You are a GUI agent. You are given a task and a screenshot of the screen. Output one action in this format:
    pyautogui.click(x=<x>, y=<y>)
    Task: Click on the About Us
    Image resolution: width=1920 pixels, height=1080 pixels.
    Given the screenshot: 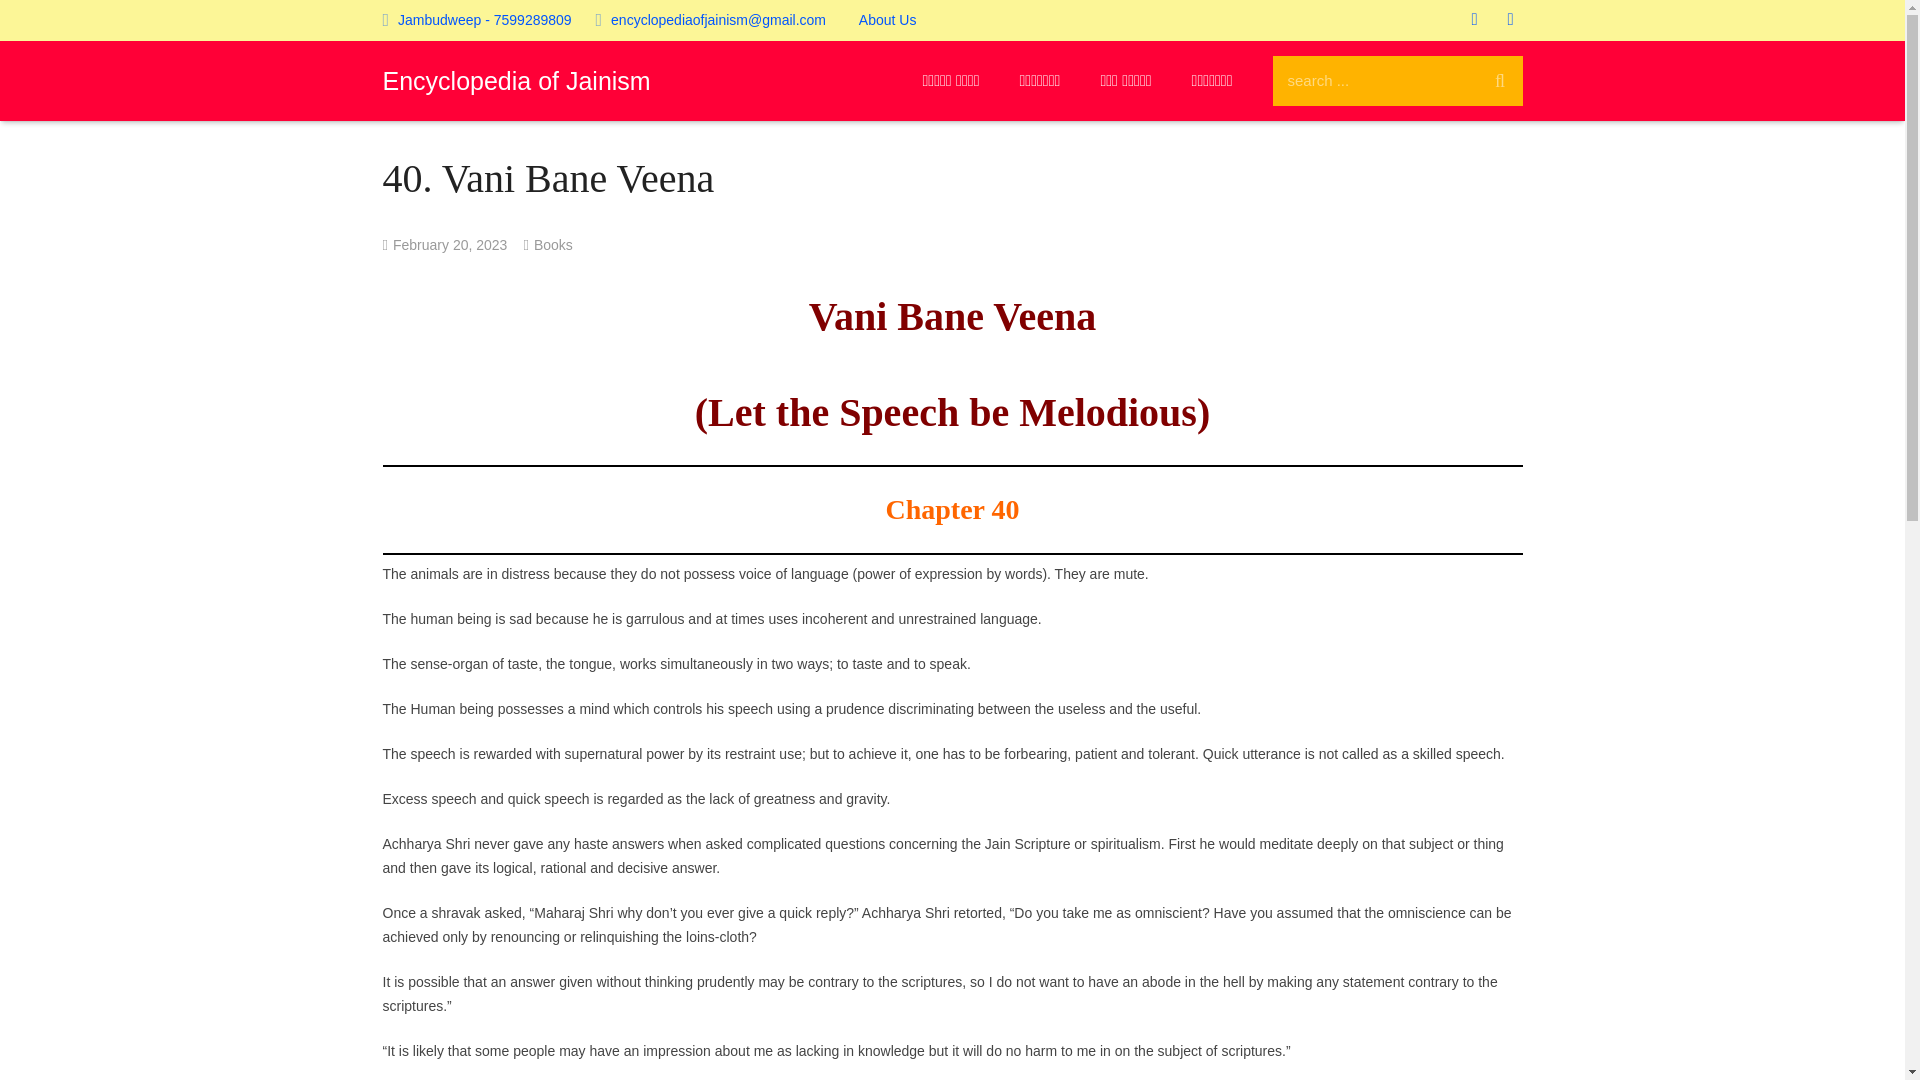 What is the action you would take?
    pyautogui.click(x=888, y=20)
    